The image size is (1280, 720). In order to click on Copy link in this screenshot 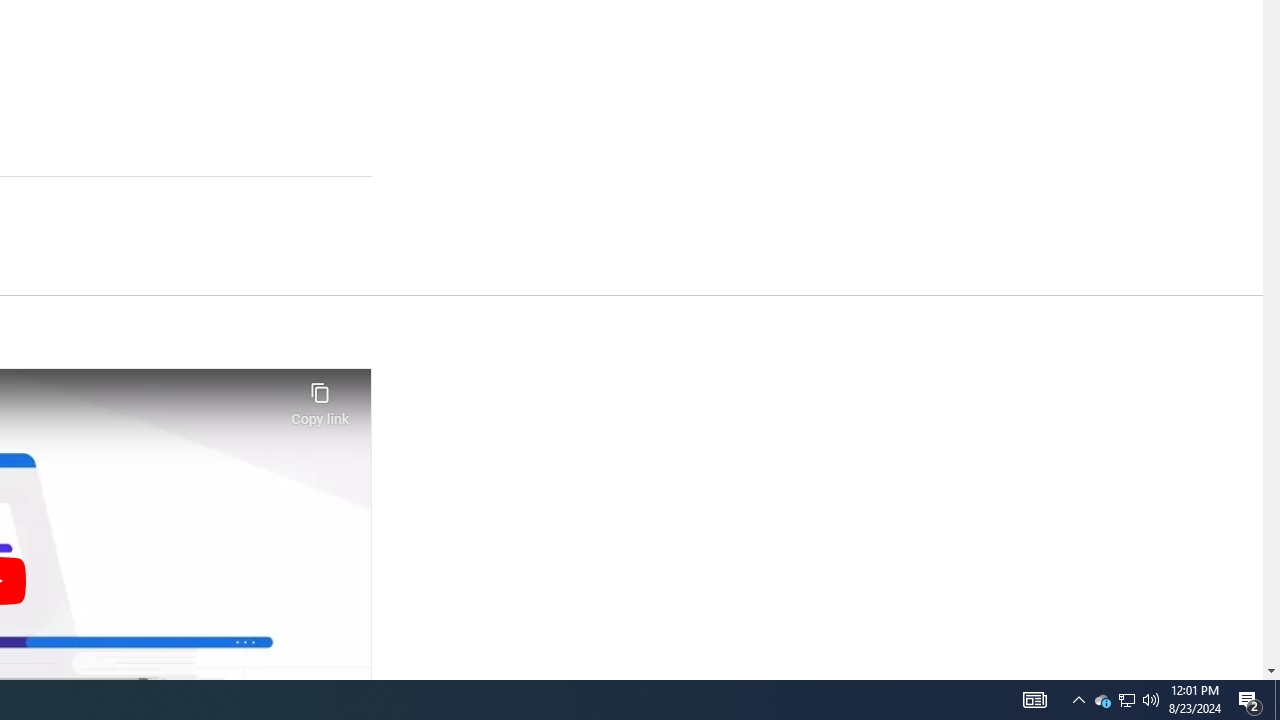, I will do `click(320, 398)`.